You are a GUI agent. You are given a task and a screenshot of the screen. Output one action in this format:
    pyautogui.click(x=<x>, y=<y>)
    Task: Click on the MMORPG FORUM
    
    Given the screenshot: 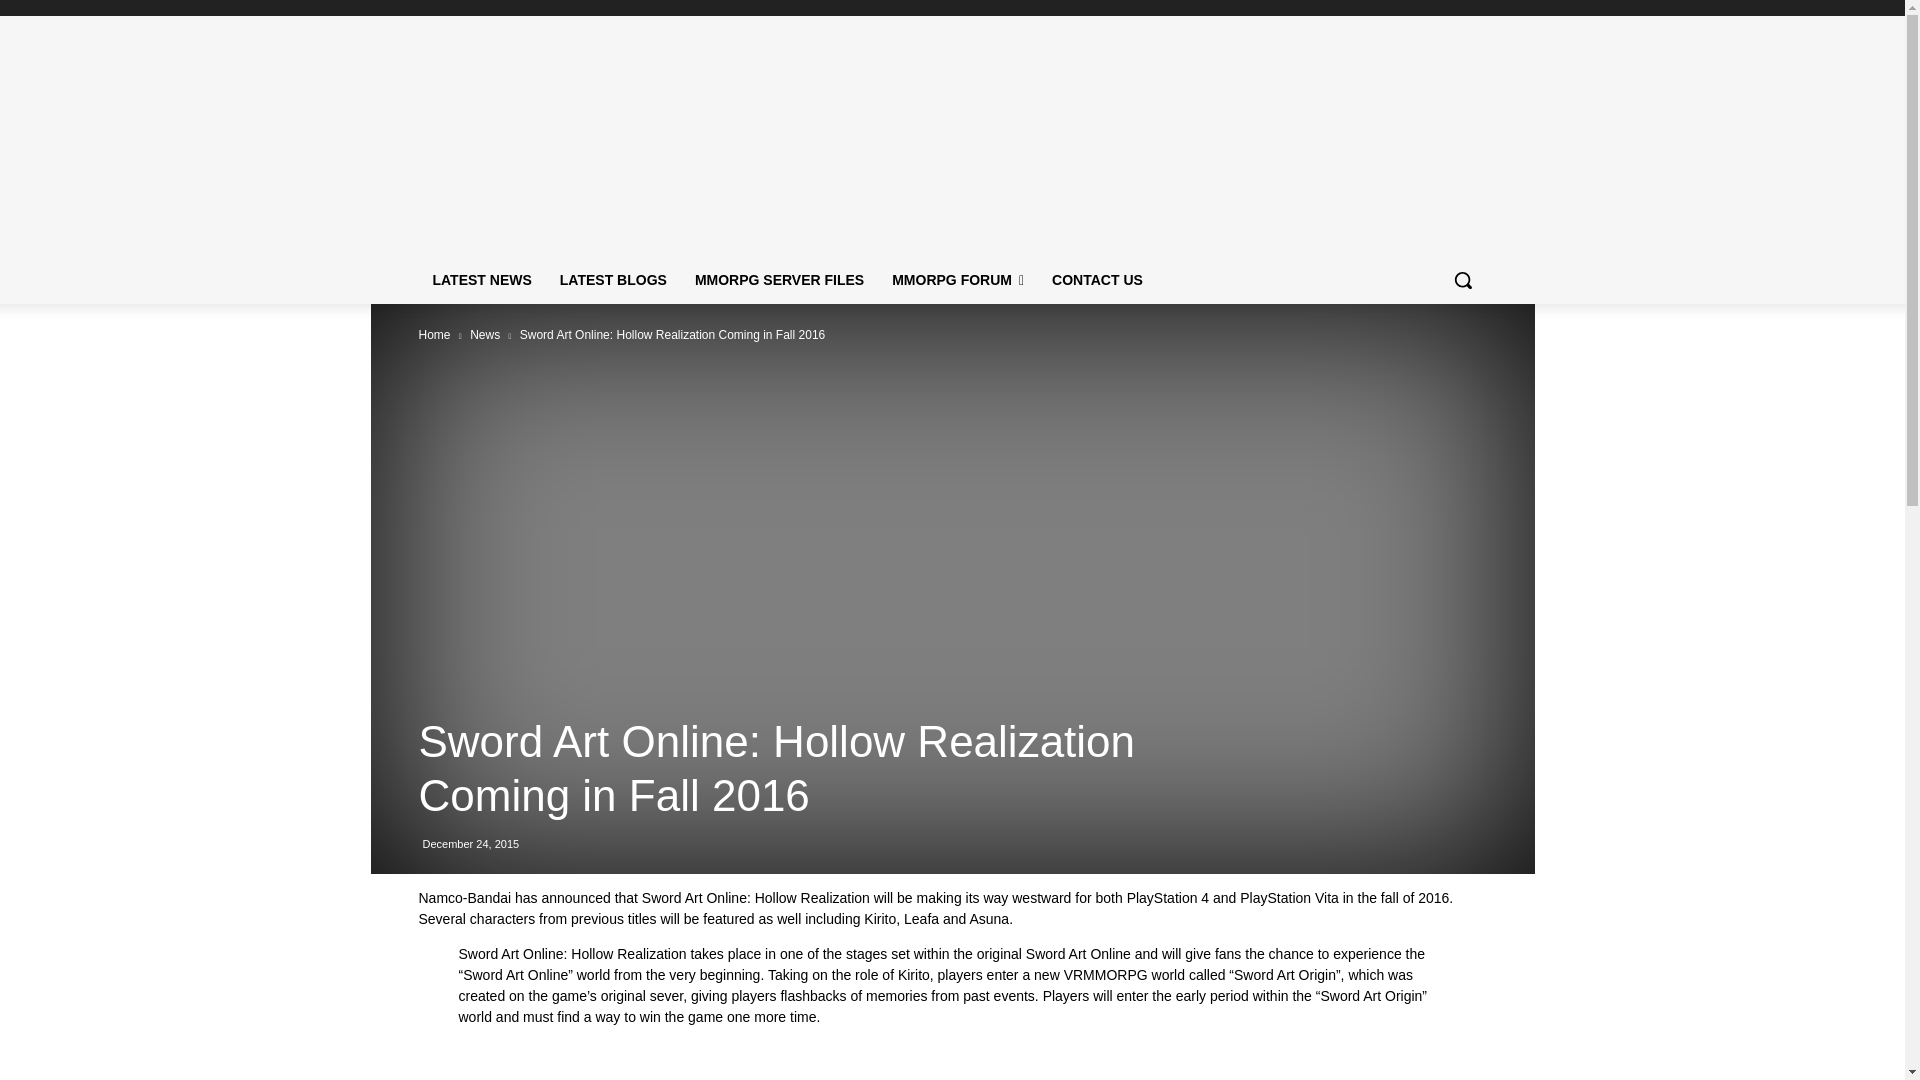 What is the action you would take?
    pyautogui.click(x=958, y=279)
    